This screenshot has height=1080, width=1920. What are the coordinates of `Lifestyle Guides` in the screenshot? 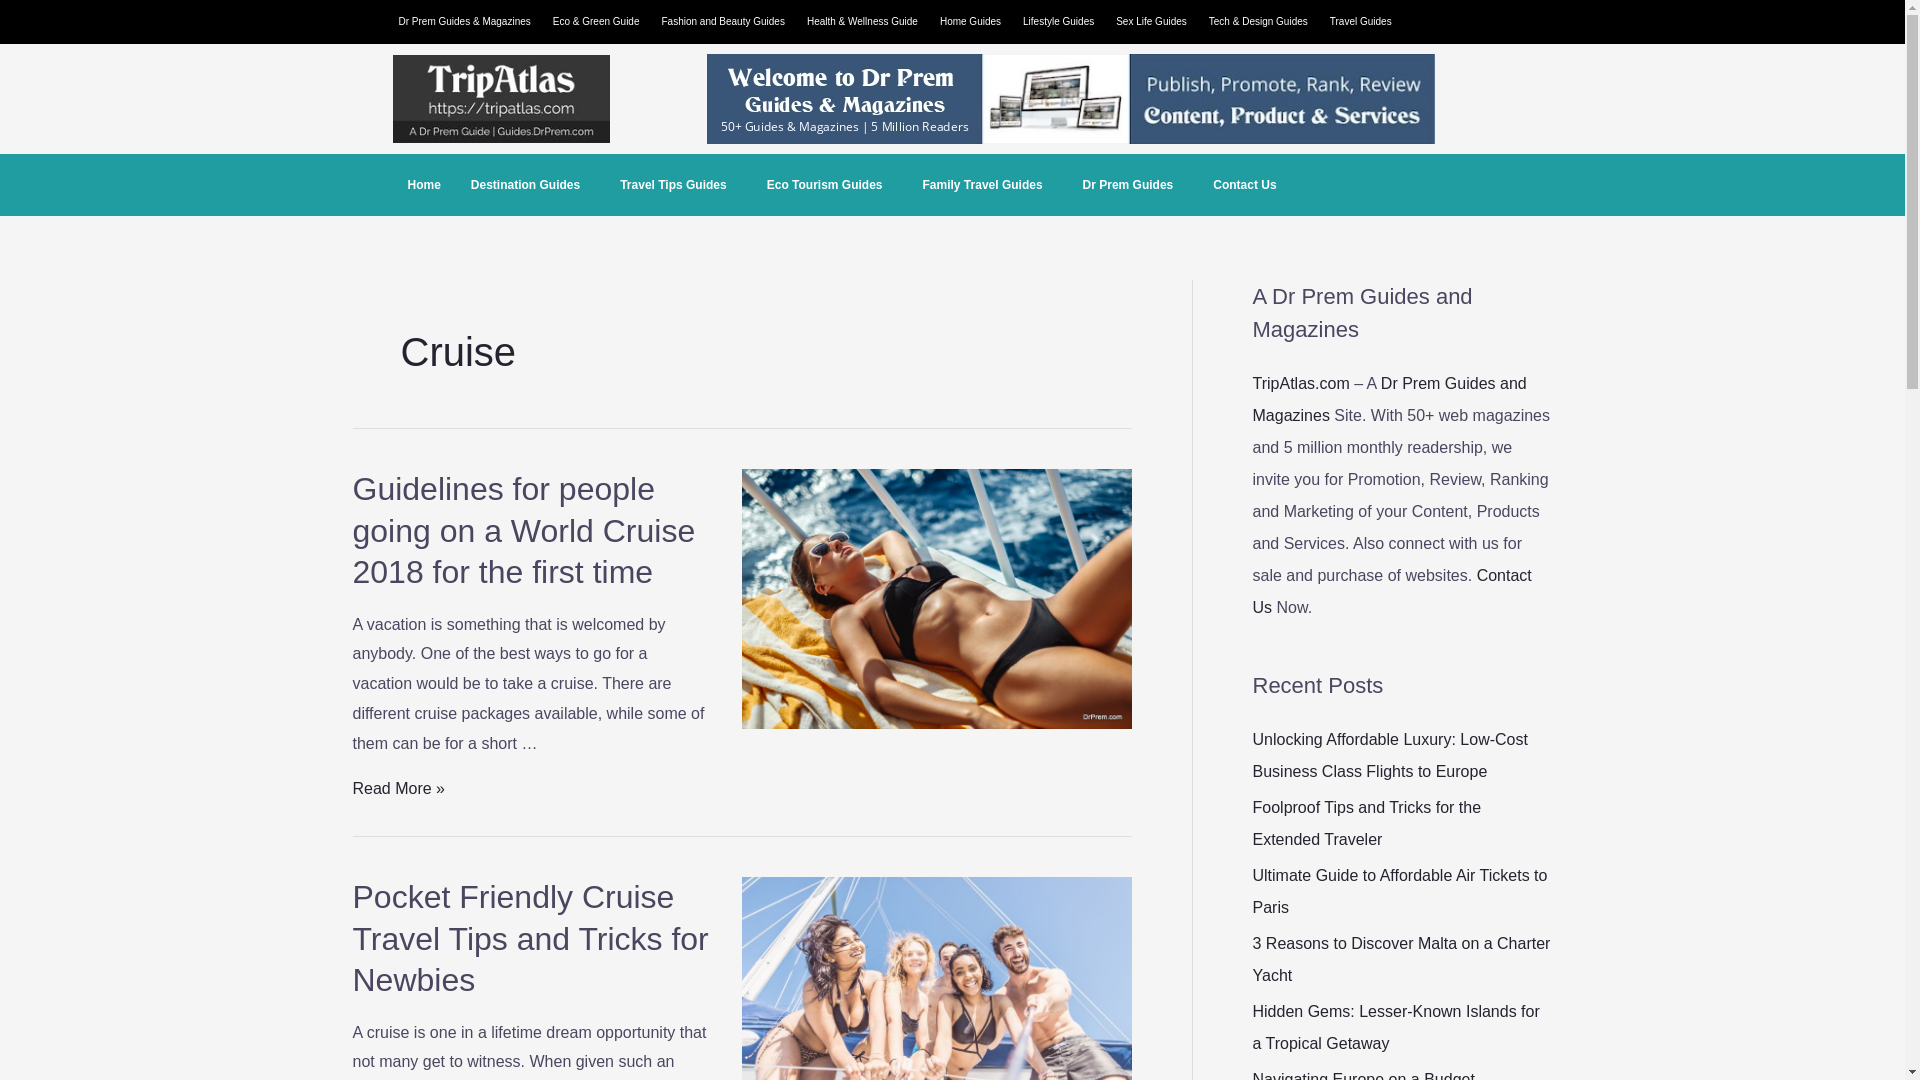 It's located at (1063, 21).